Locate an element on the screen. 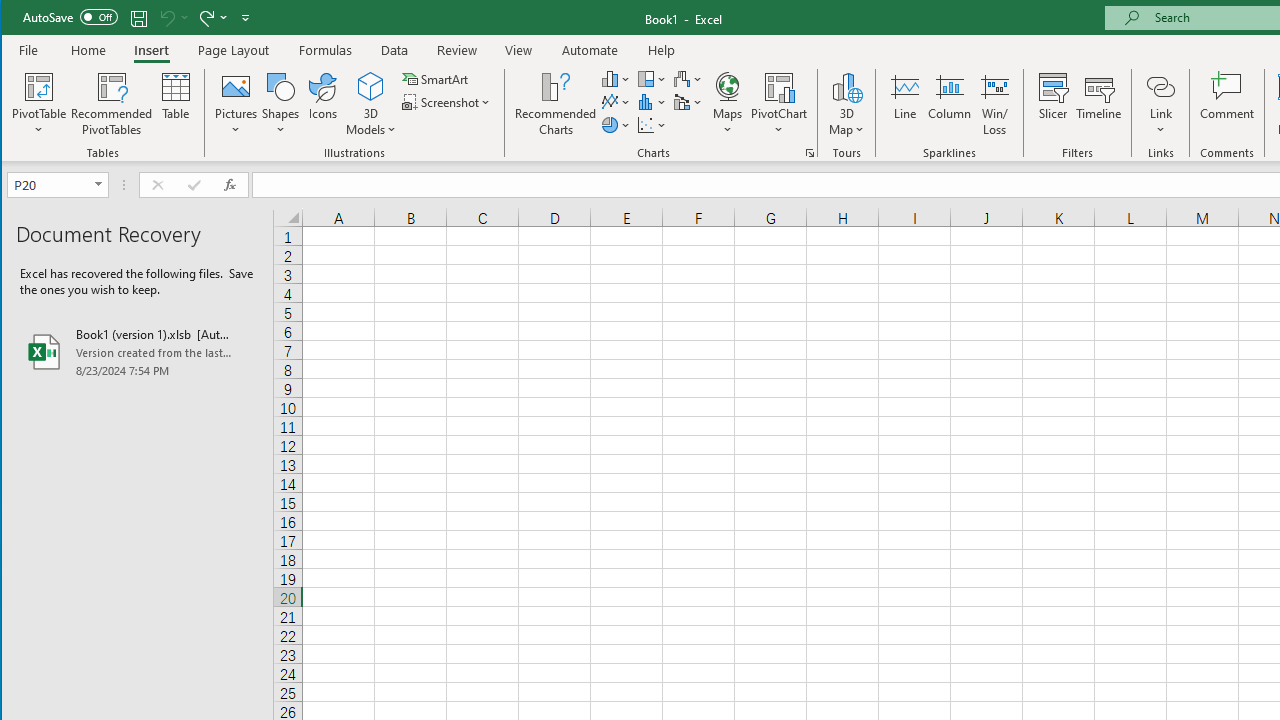 Image resolution: width=1280 pixels, height=720 pixels. Insert Hierarchy Chart is located at coordinates (652, 78).